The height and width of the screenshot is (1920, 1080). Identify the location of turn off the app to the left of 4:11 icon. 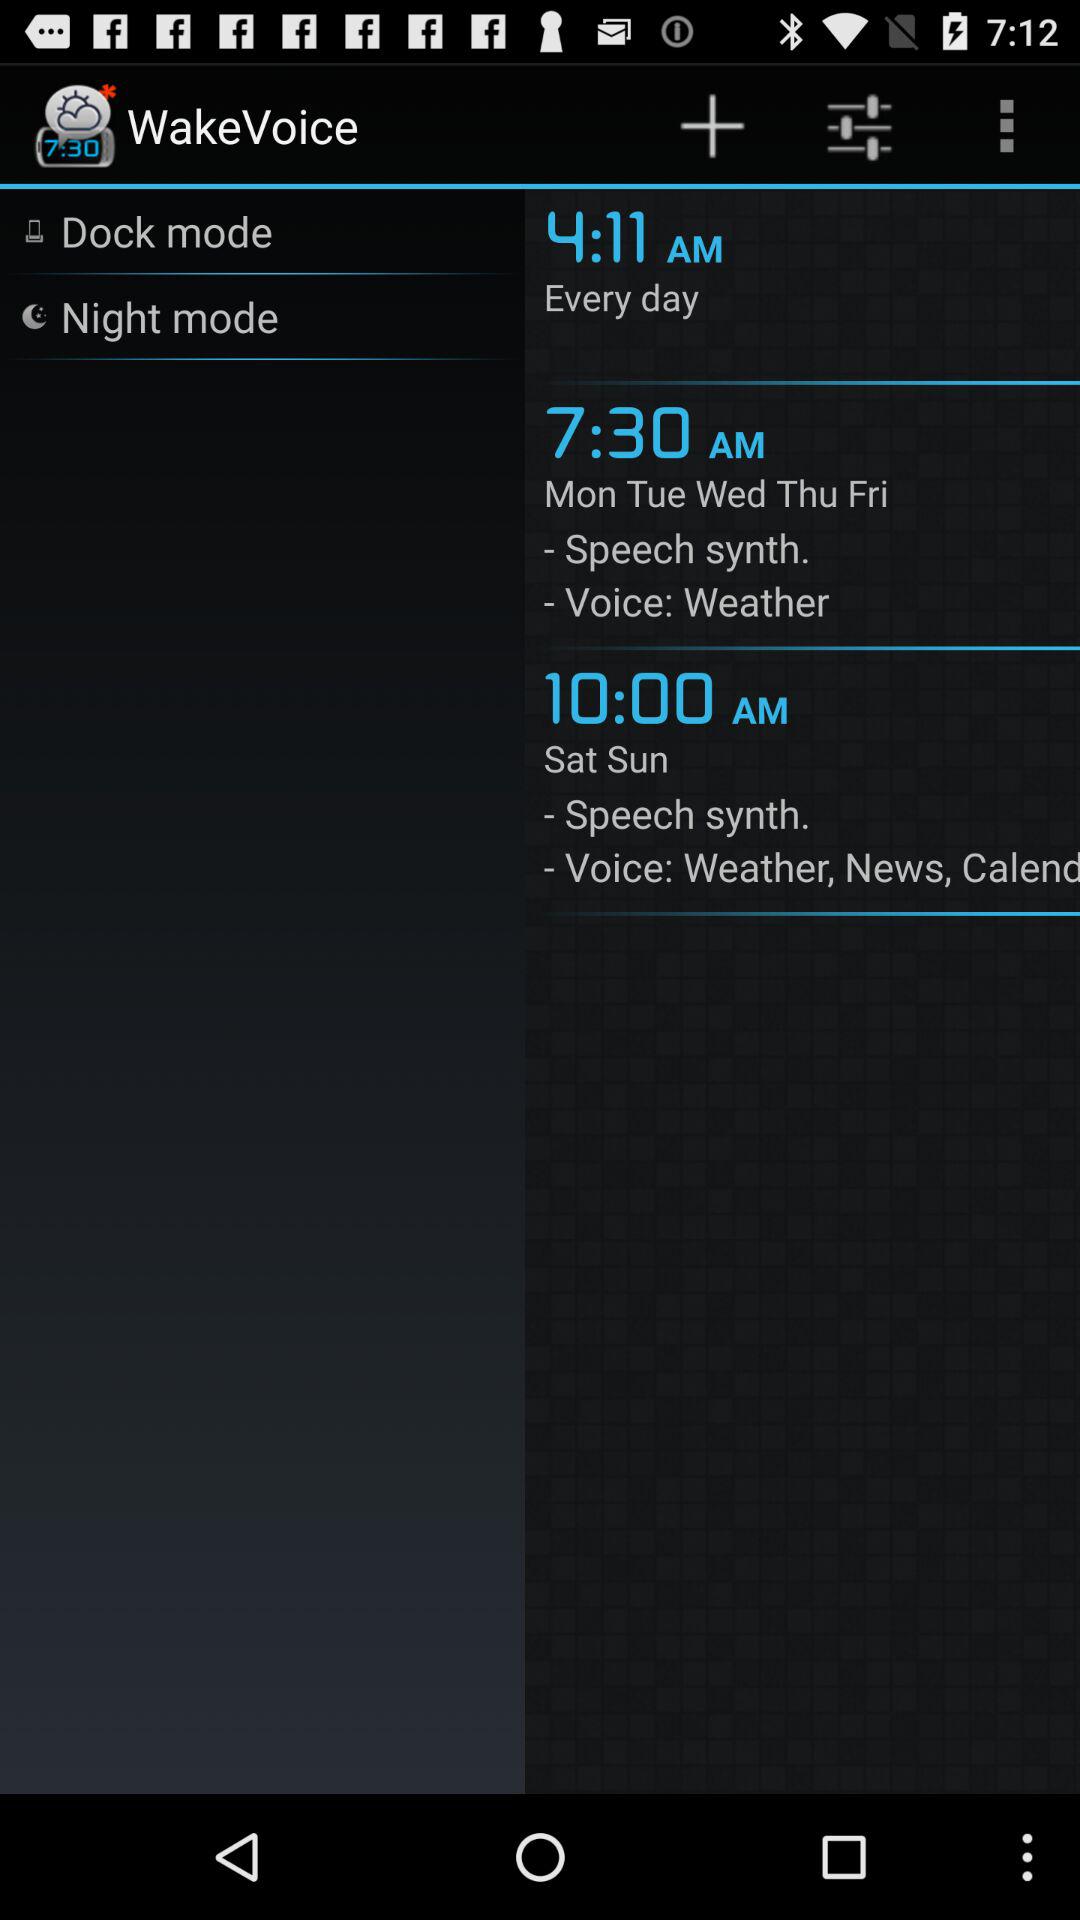
(166, 230).